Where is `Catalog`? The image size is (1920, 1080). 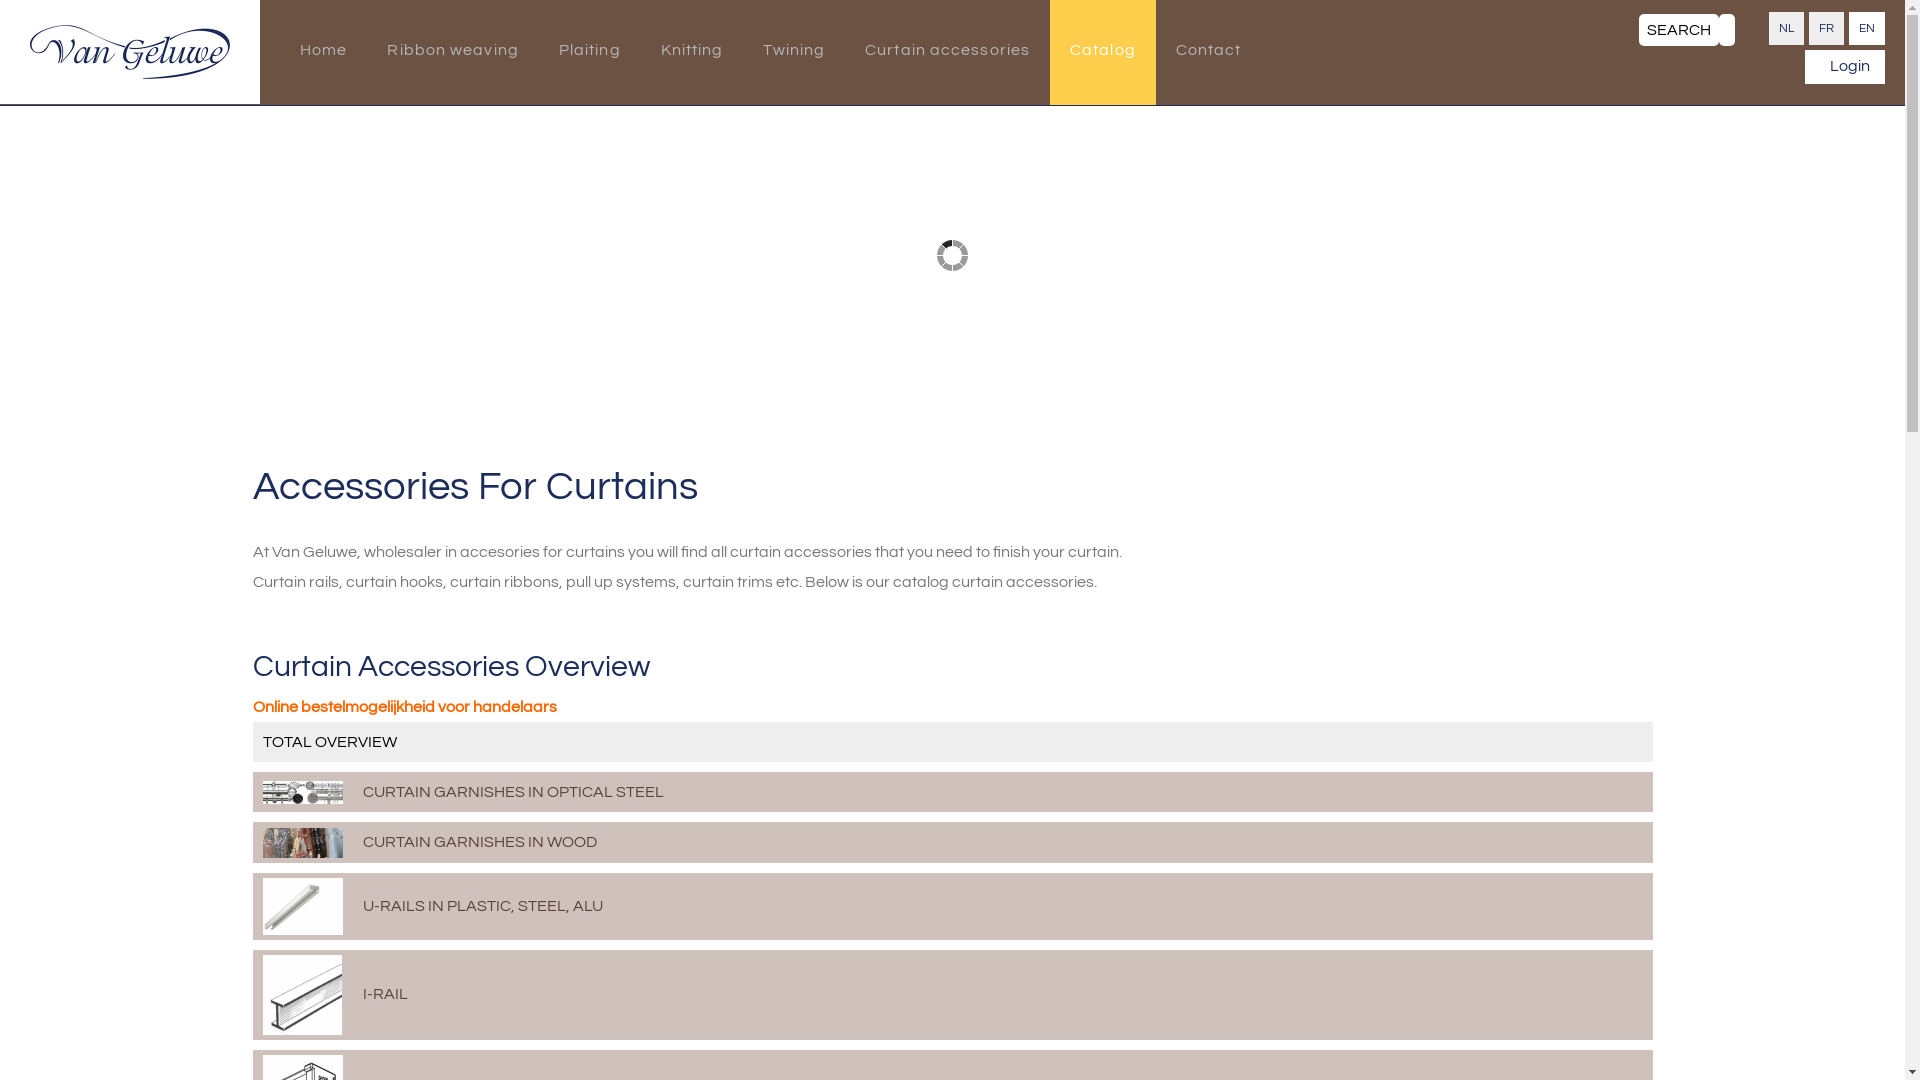 Catalog is located at coordinates (1103, 52).